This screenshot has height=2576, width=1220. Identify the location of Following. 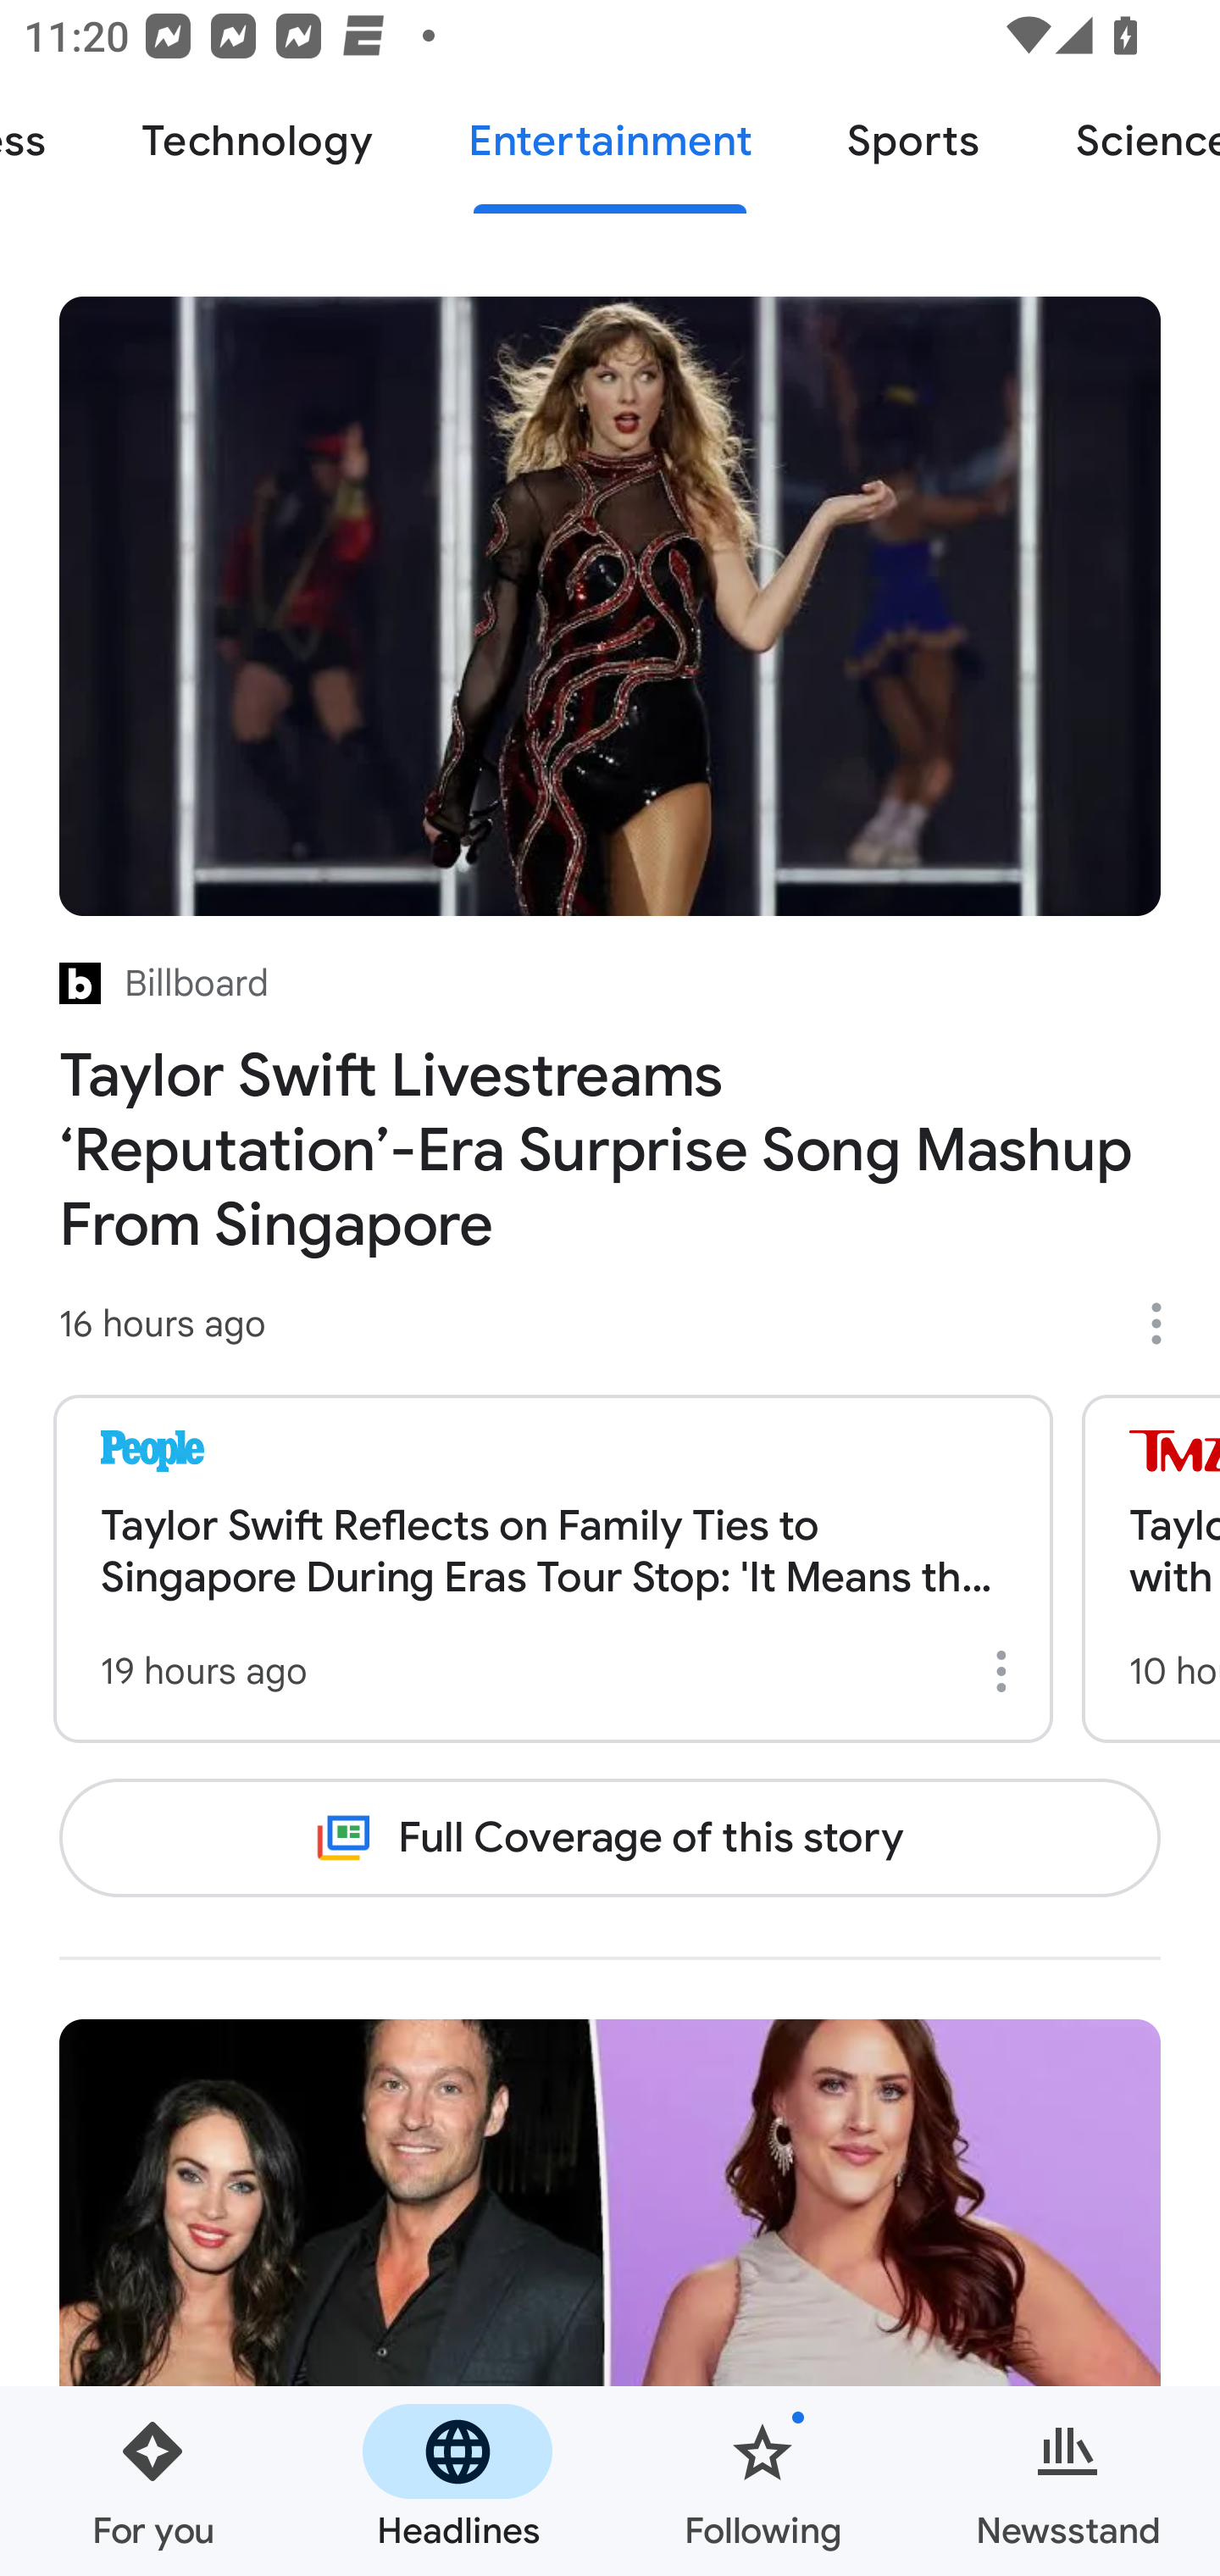
(762, 2481).